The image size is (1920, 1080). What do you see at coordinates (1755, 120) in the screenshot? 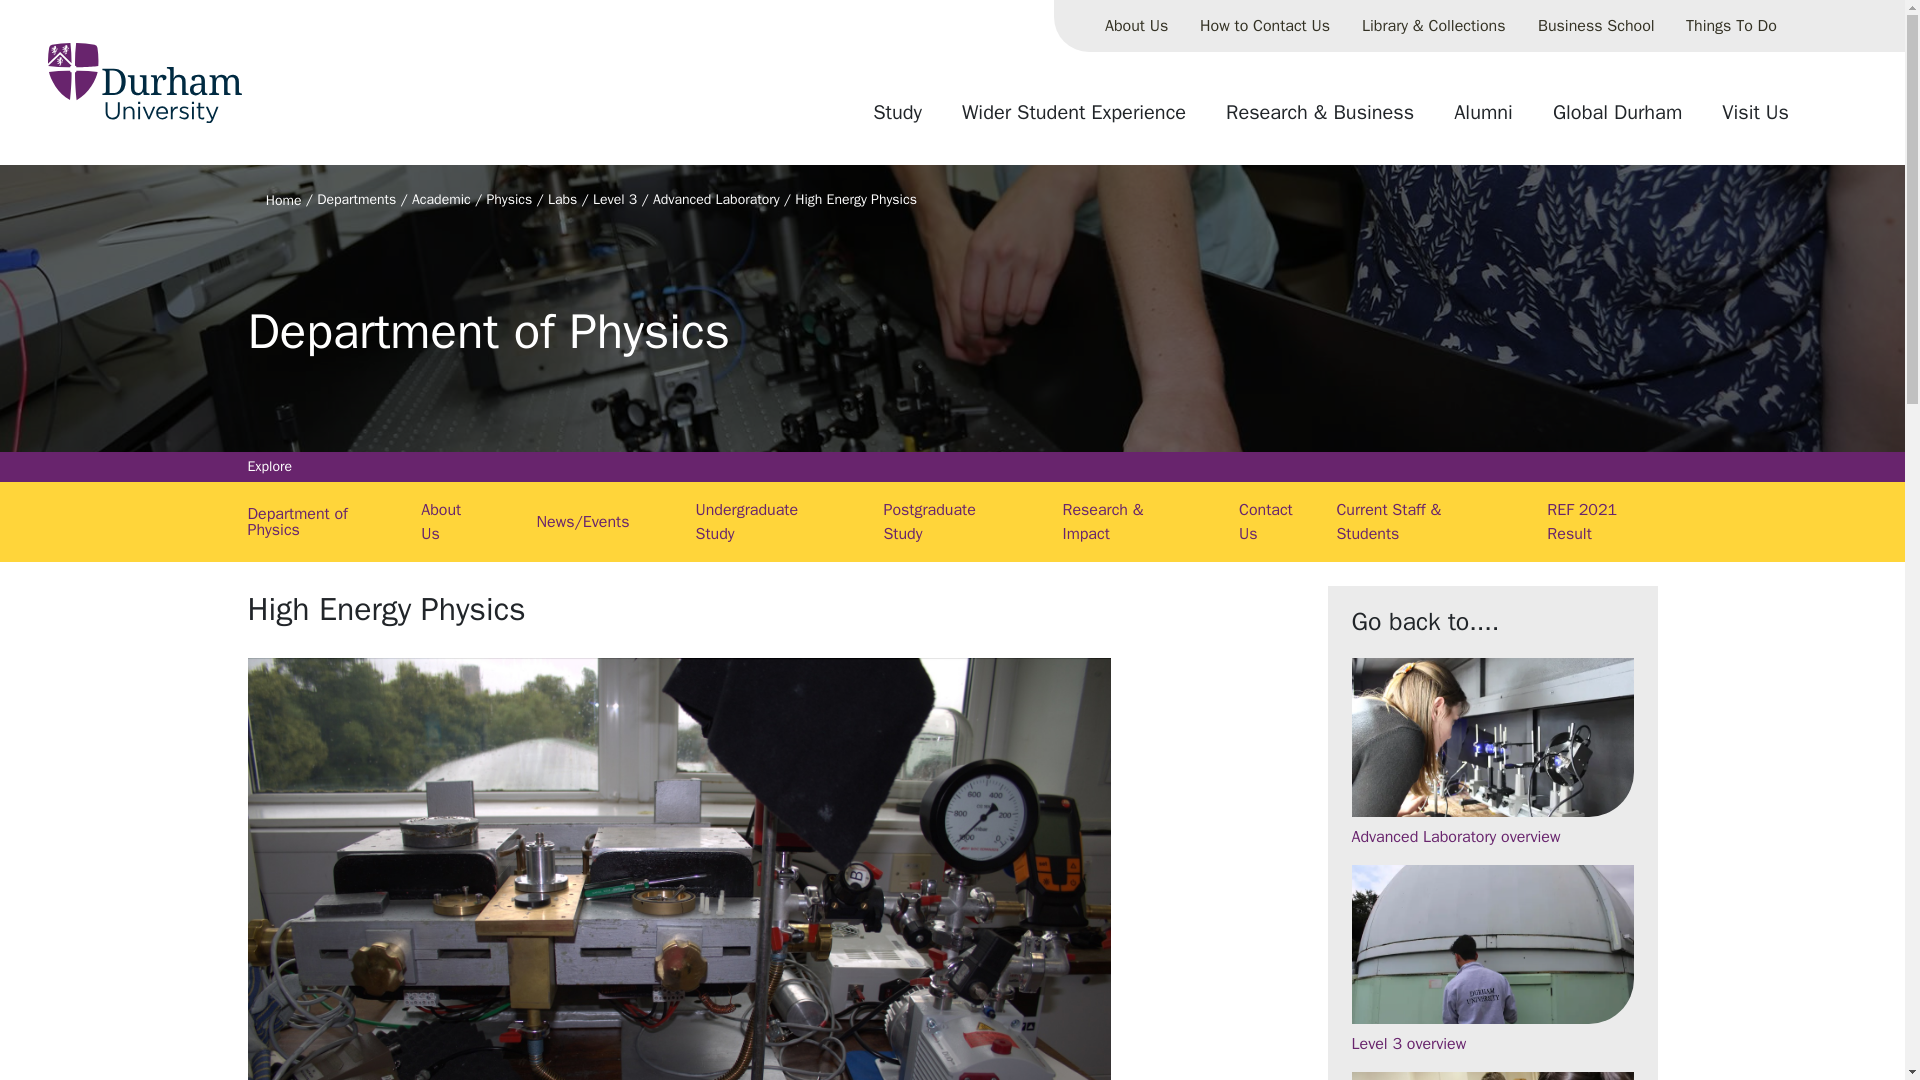
I see `Visit Us` at bounding box center [1755, 120].